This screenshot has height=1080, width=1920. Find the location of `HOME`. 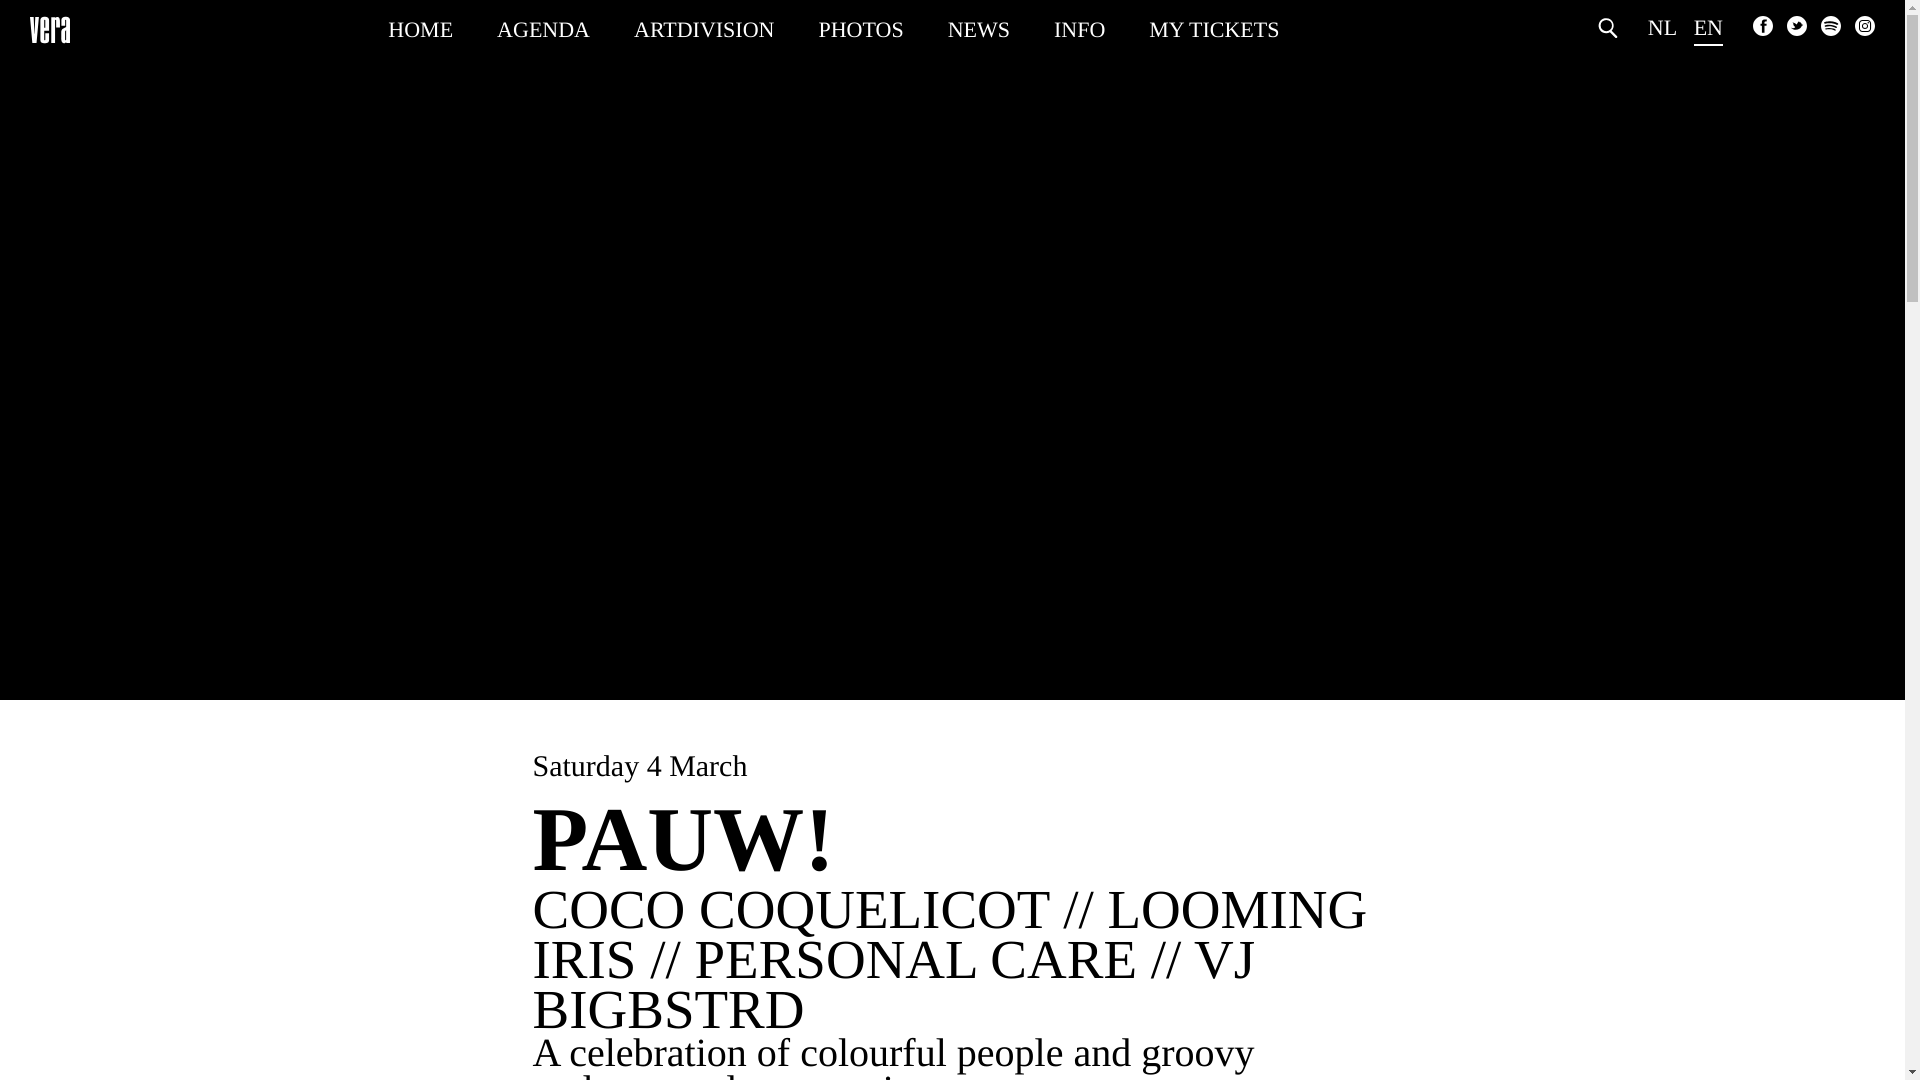

HOME is located at coordinates (420, 24).